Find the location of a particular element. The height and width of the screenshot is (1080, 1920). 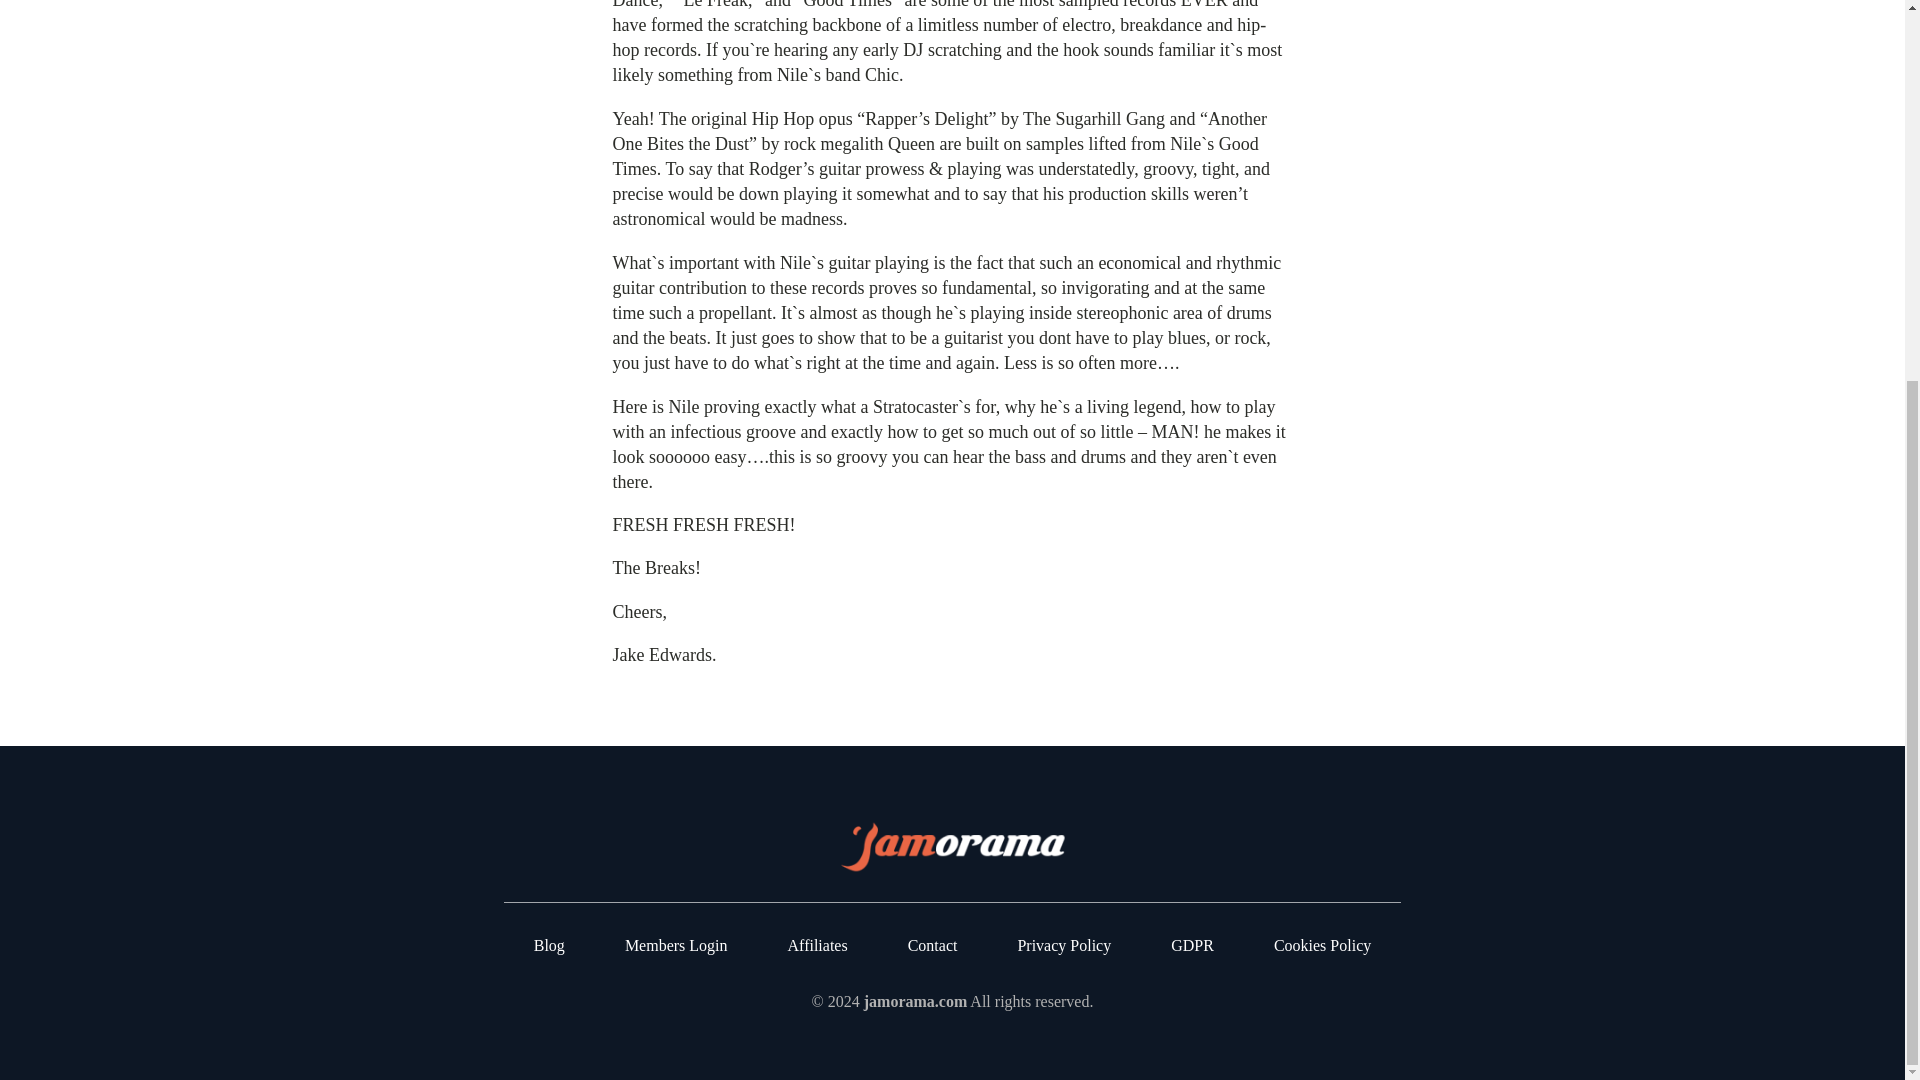

Blog is located at coordinates (548, 946).